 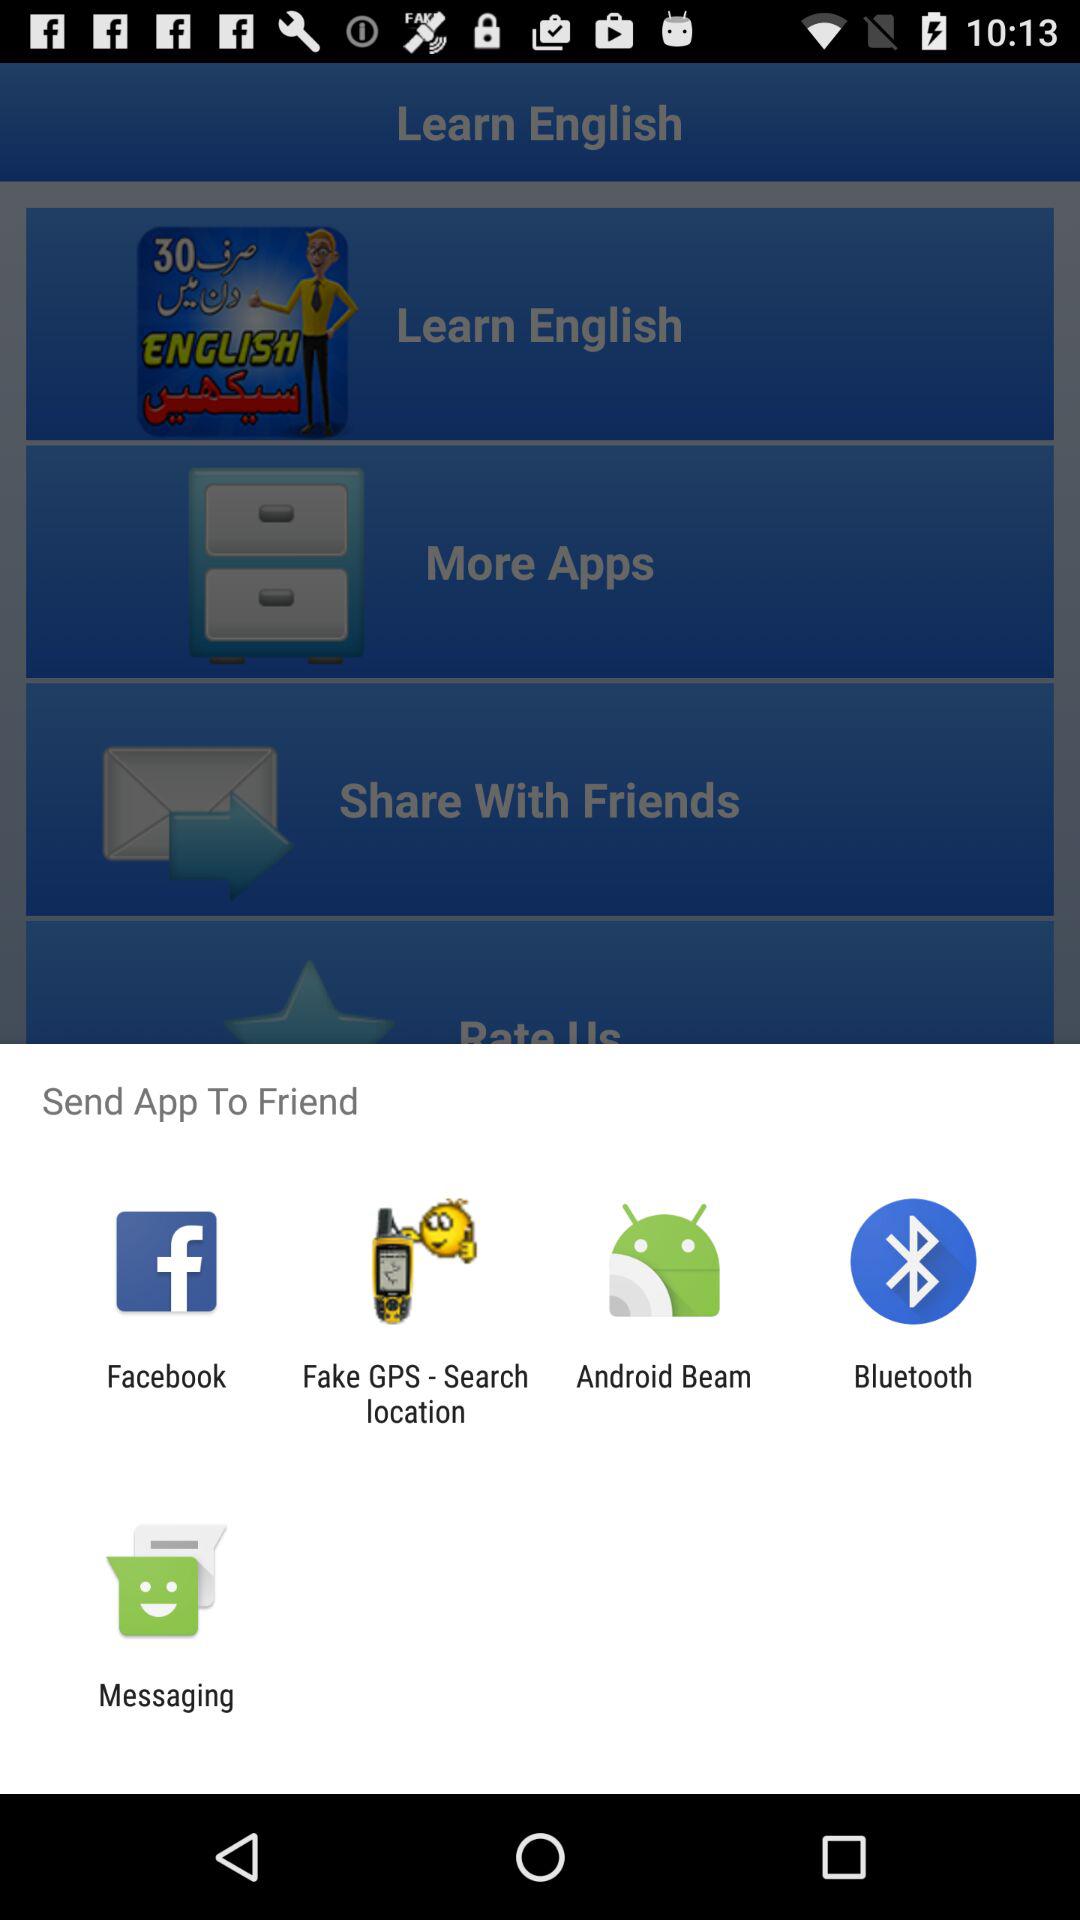 What do you see at coordinates (664, 1393) in the screenshot?
I see `click the item next to the fake gps search icon` at bounding box center [664, 1393].